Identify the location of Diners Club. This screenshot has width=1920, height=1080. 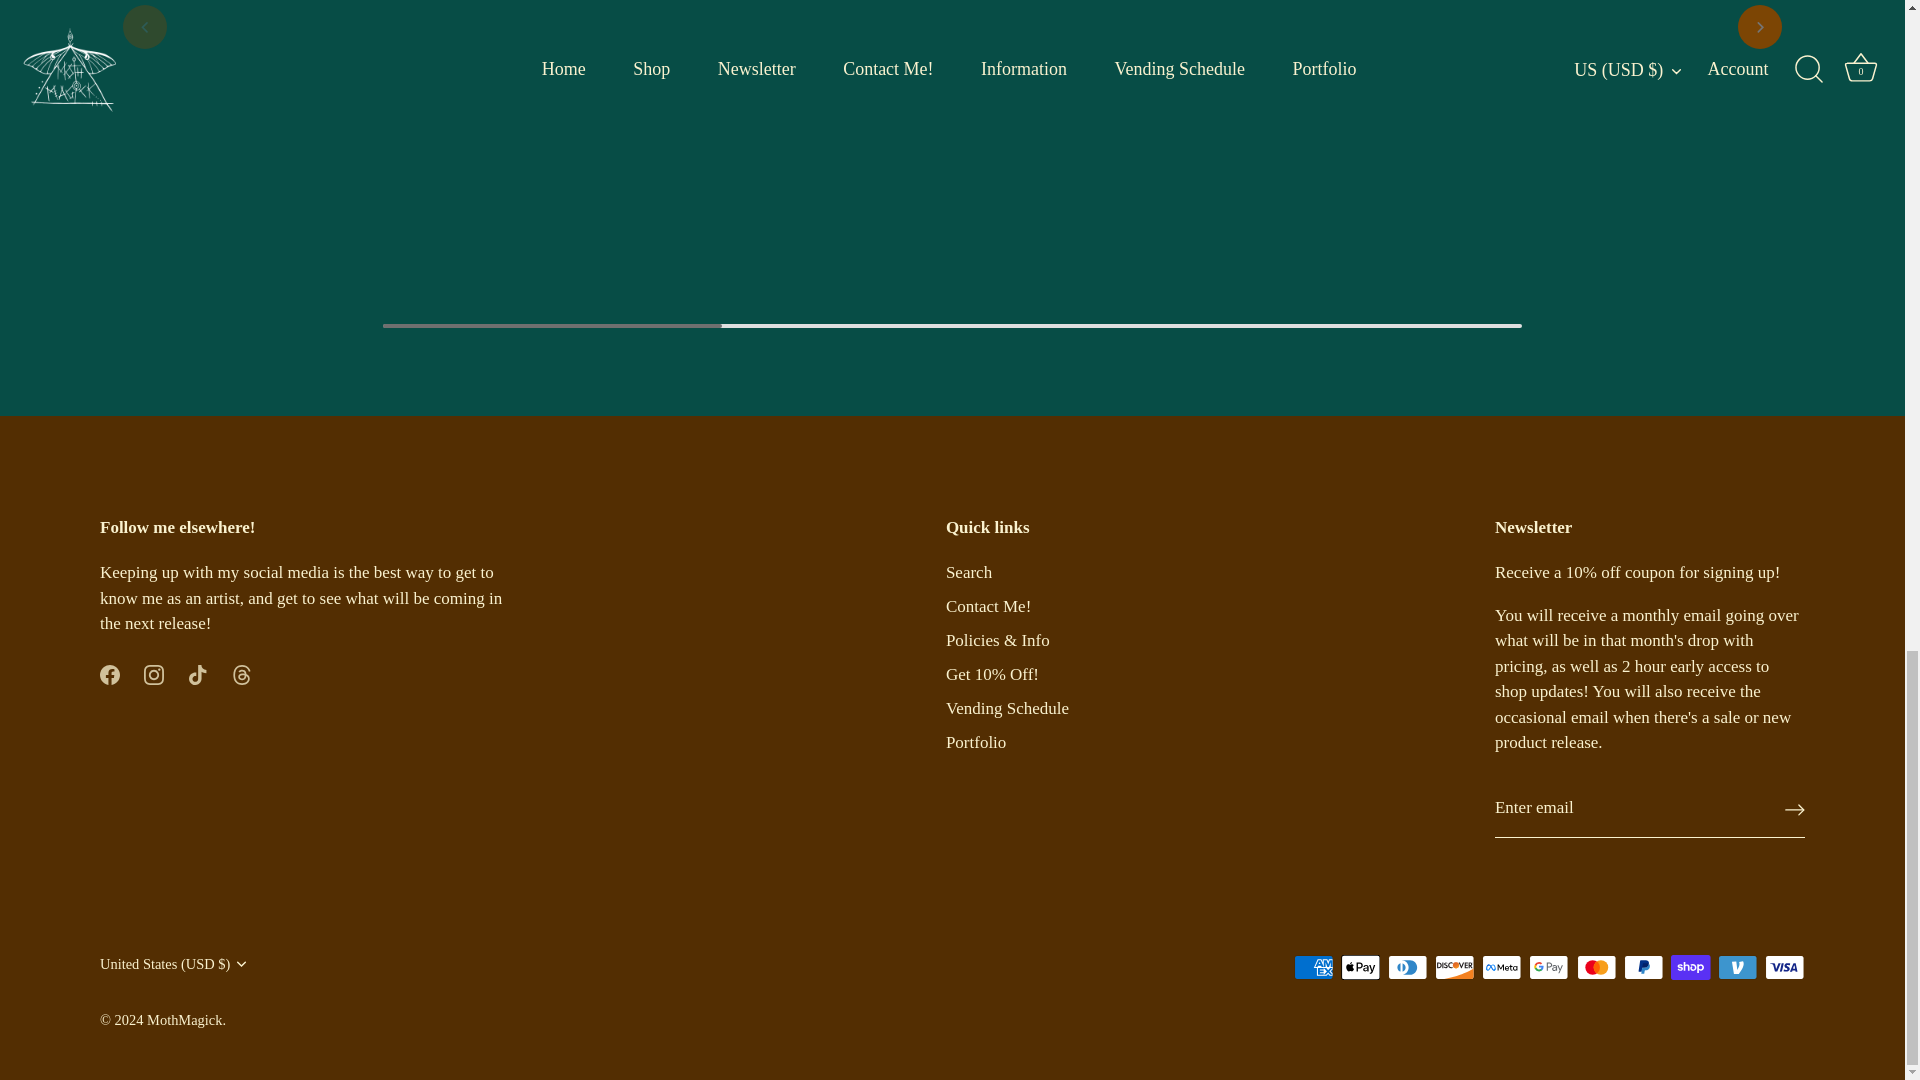
(1408, 966).